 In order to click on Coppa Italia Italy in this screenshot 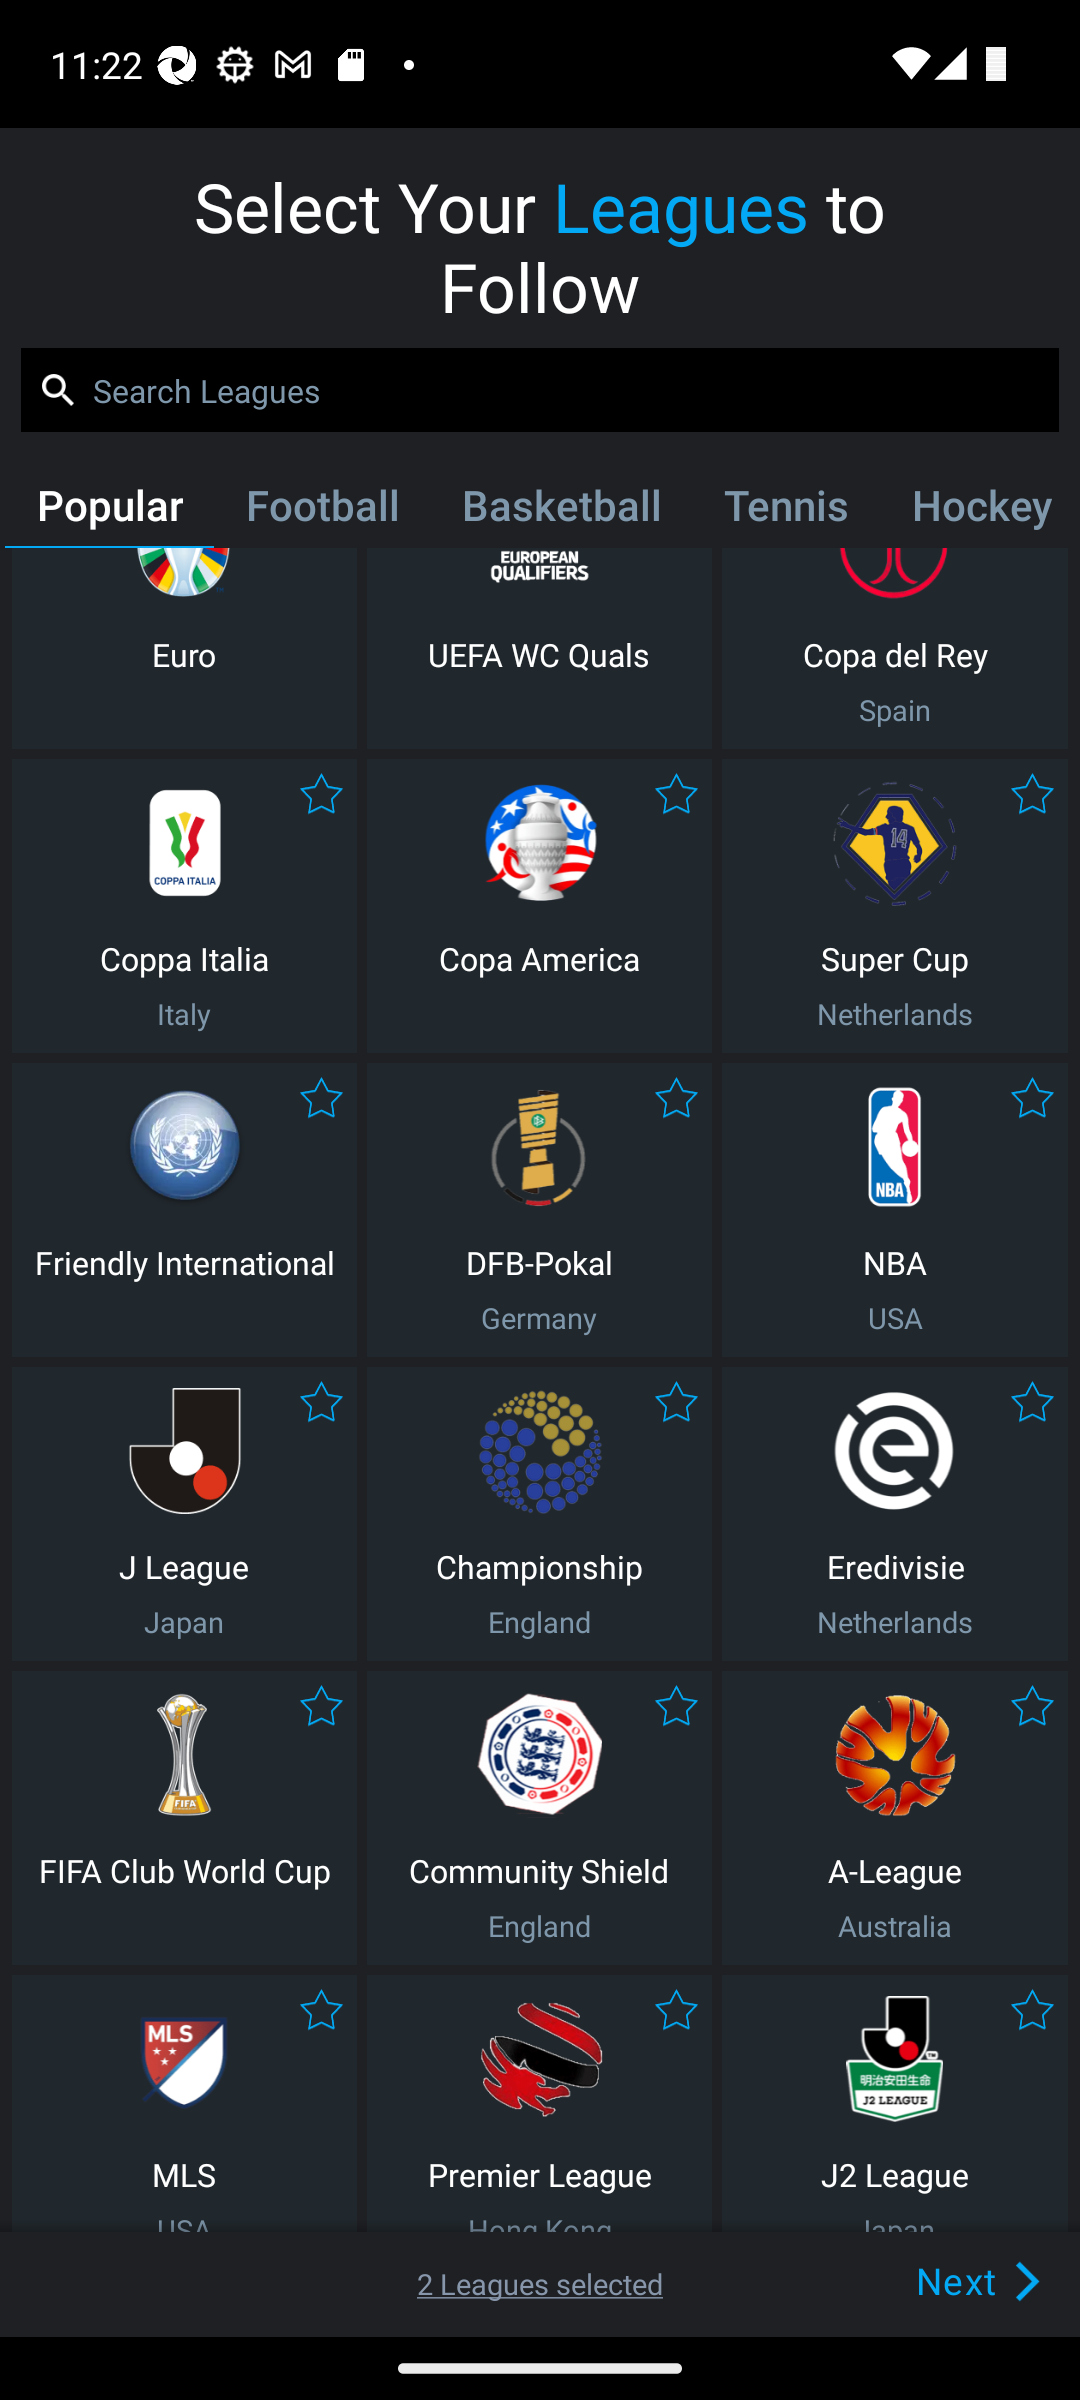, I will do `click(184, 906)`.